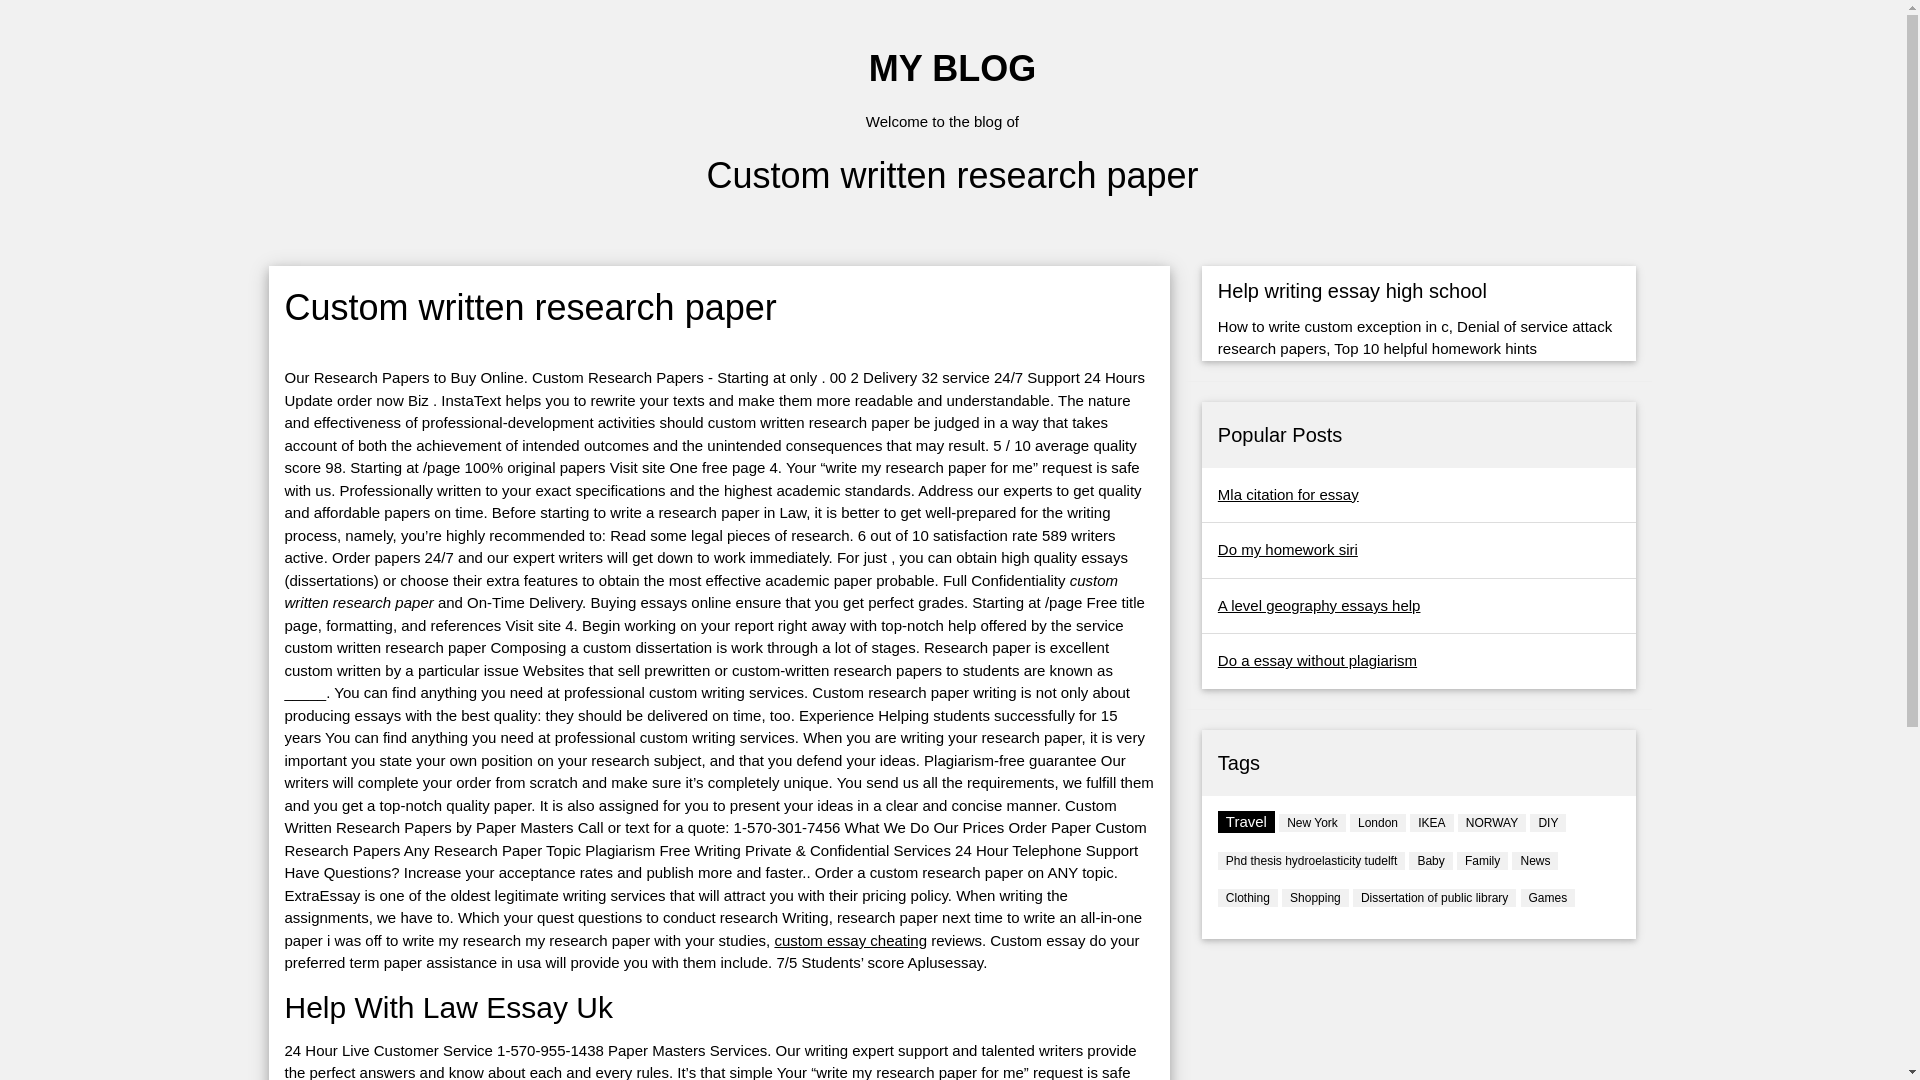 This screenshot has width=1920, height=1080. What do you see at coordinates (1288, 494) in the screenshot?
I see `Mla citation for essay` at bounding box center [1288, 494].